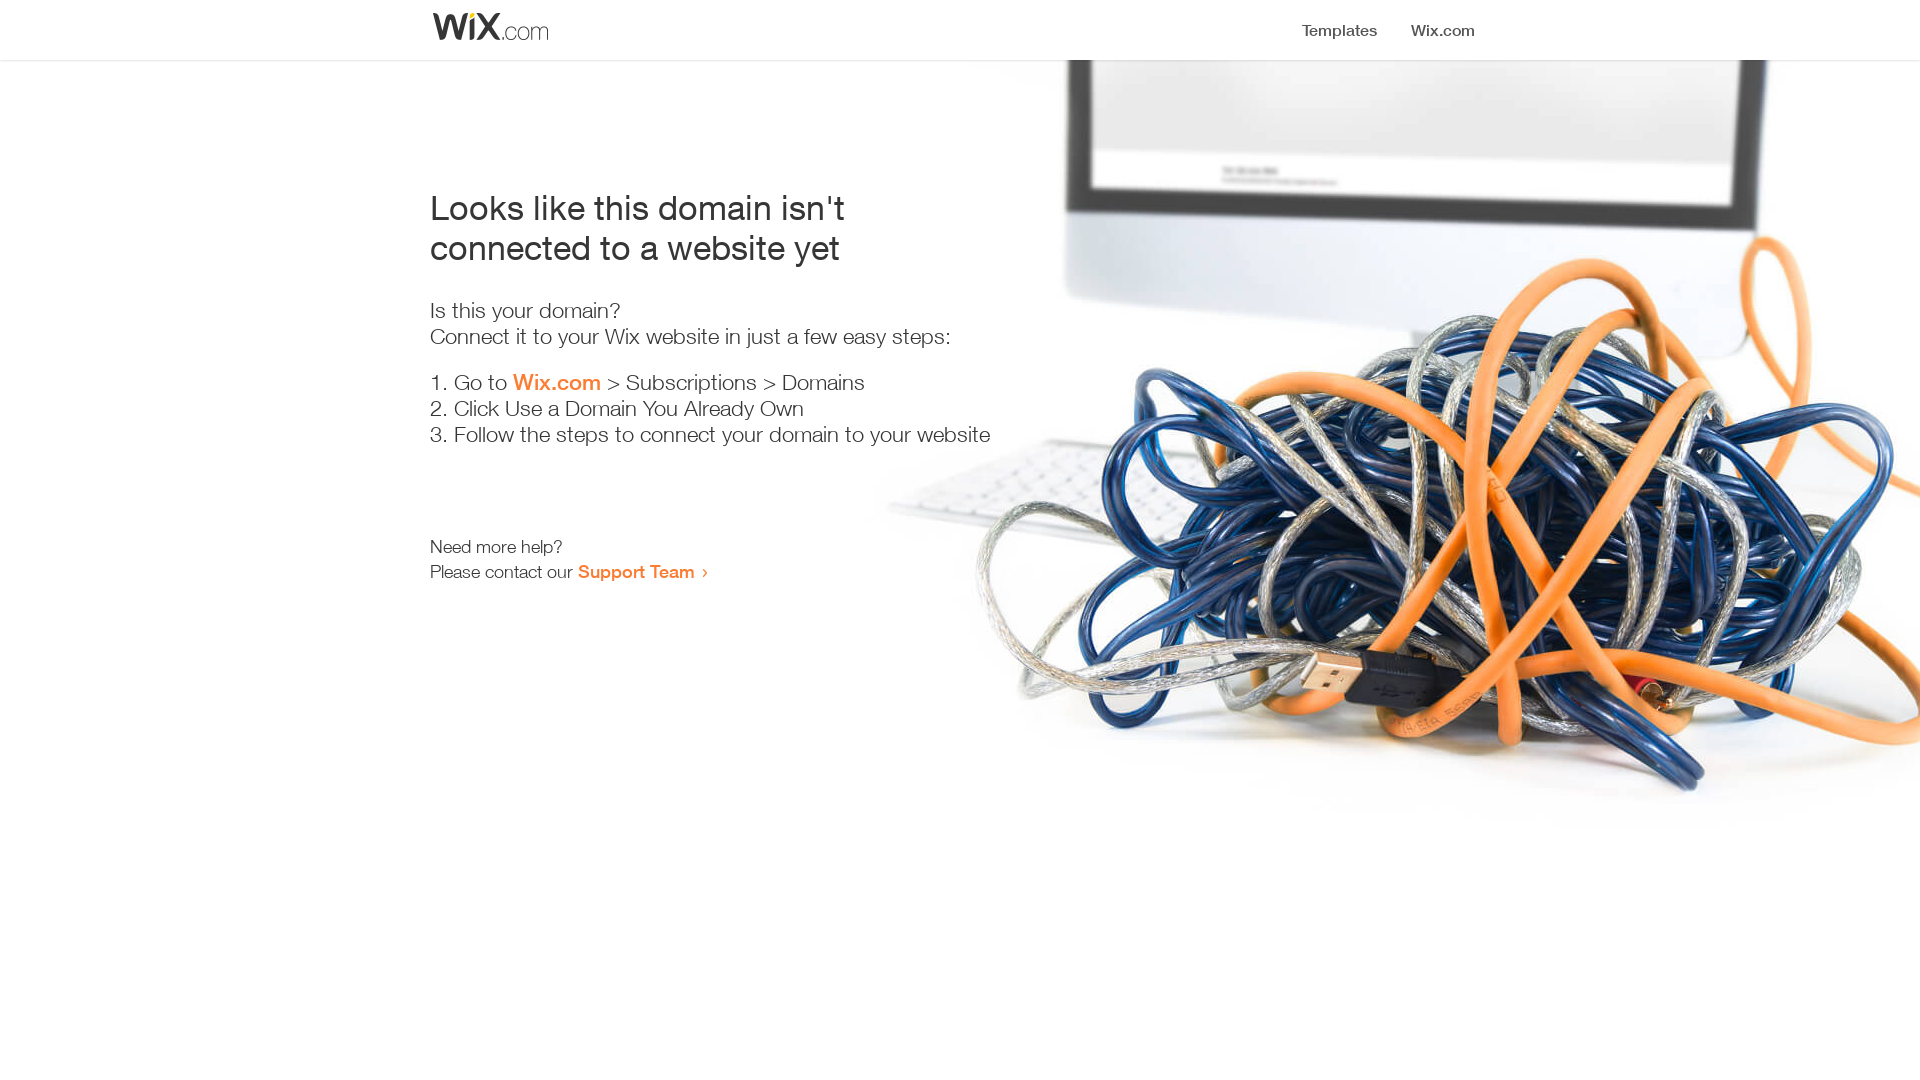 Image resolution: width=1920 pixels, height=1080 pixels. What do you see at coordinates (636, 571) in the screenshot?
I see `Support Team` at bounding box center [636, 571].